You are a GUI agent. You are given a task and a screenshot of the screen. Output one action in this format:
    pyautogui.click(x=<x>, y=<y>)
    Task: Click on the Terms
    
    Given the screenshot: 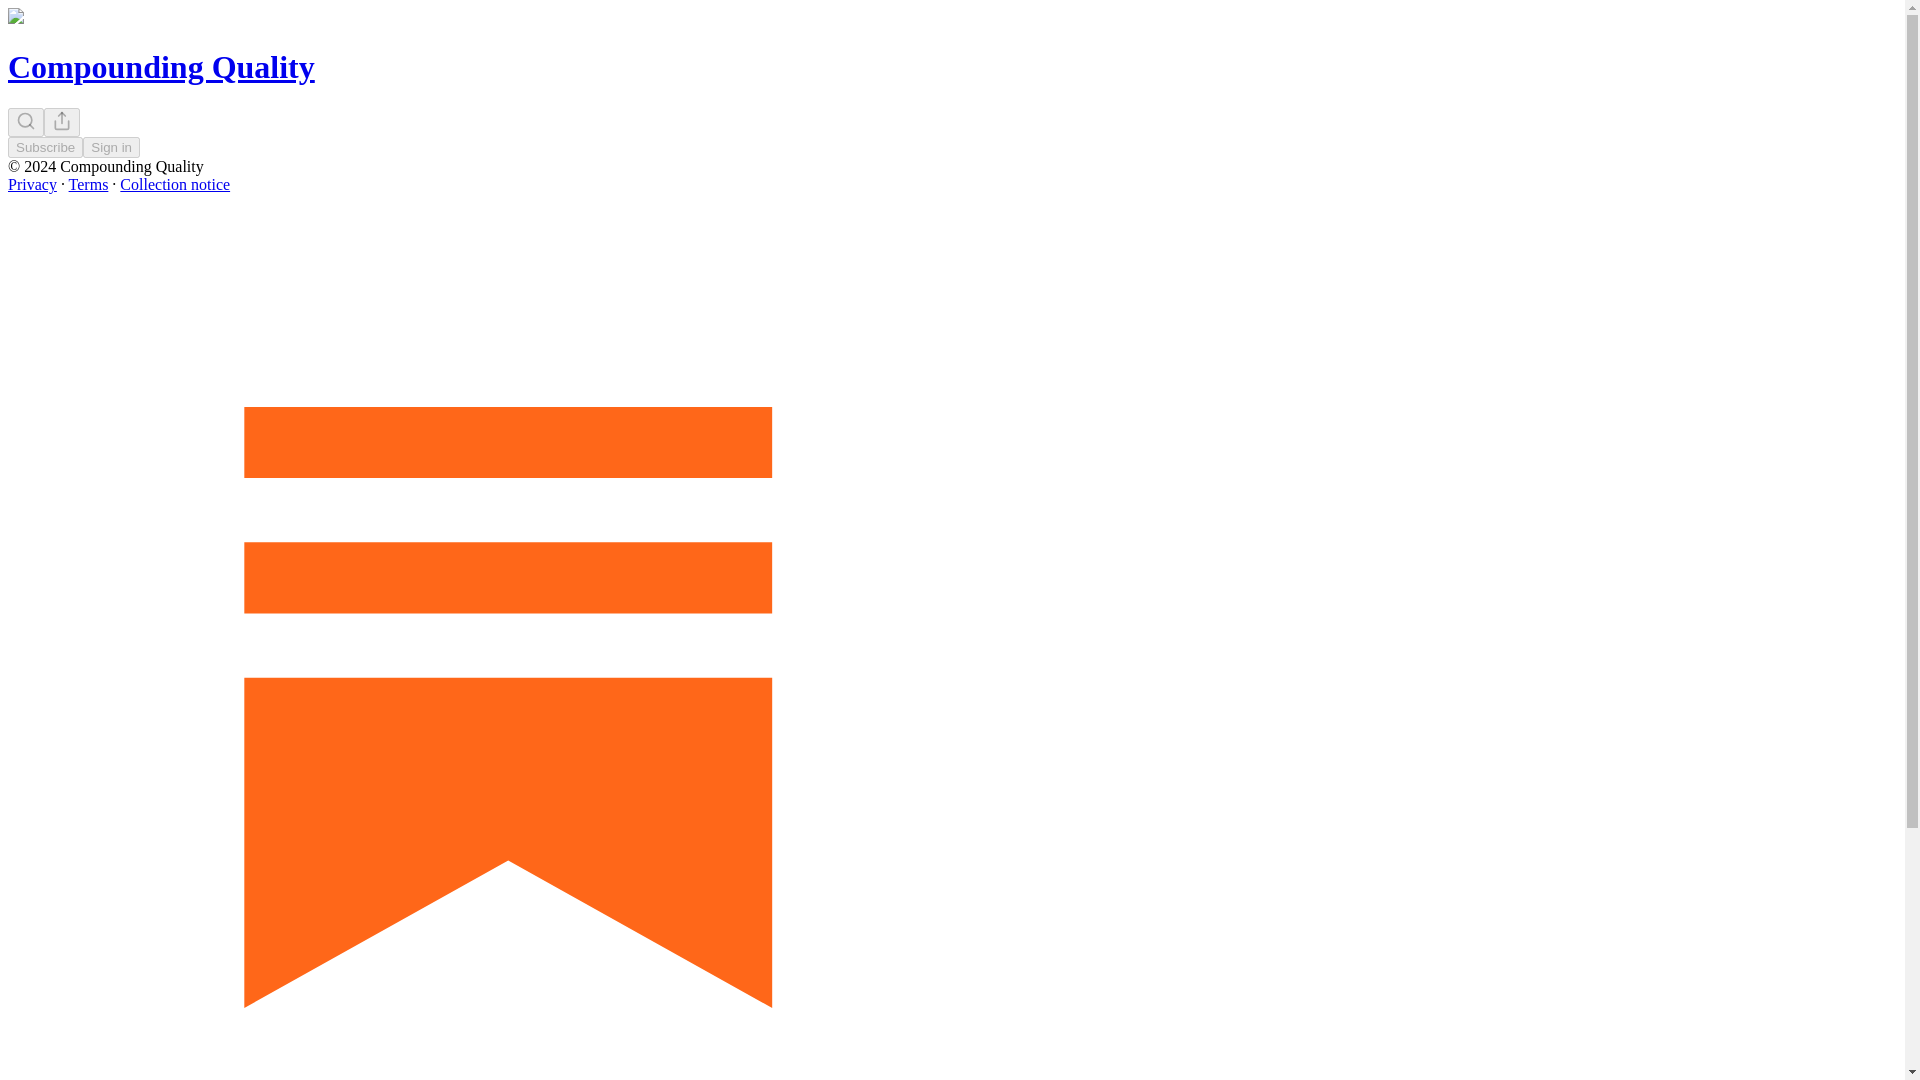 What is the action you would take?
    pyautogui.click(x=89, y=184)
    